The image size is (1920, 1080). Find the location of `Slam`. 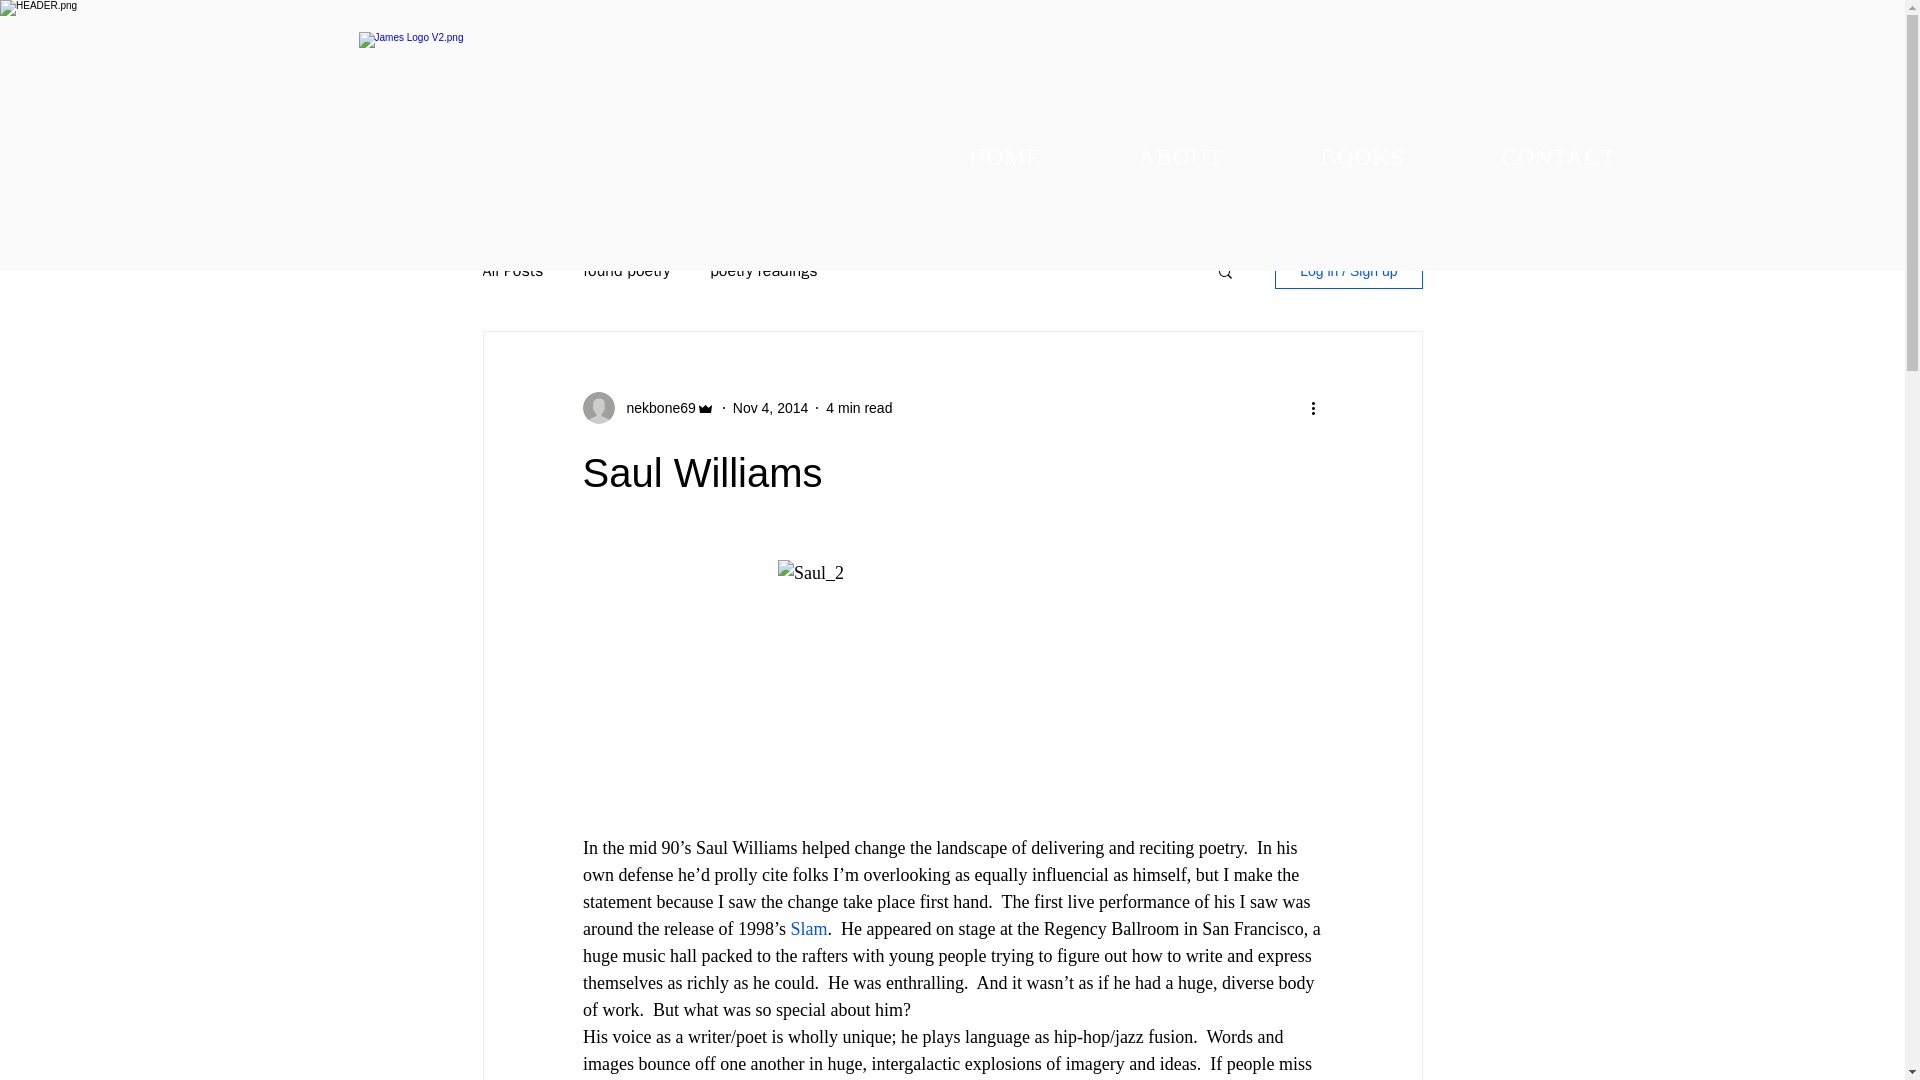

Slam is located at coordinates (808, 928).